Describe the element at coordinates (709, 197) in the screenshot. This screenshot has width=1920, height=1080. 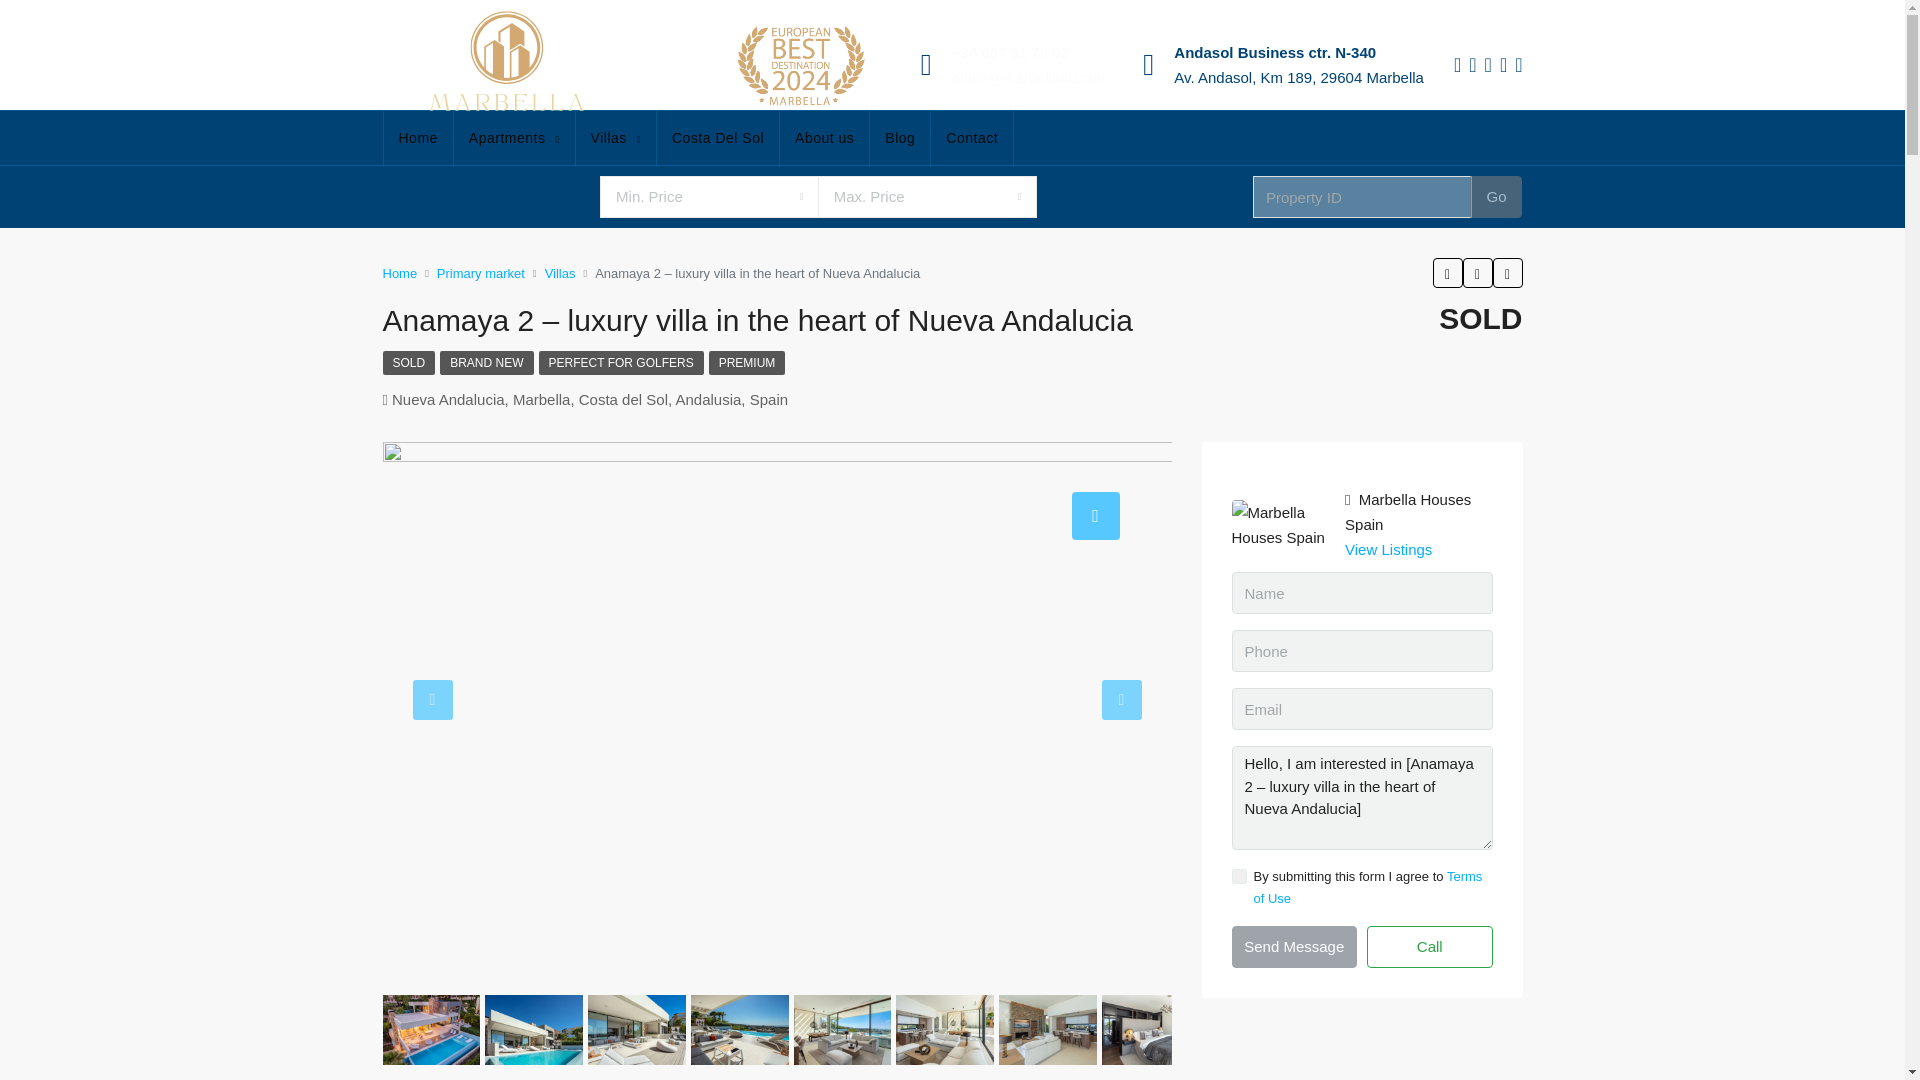
I see `Min. Price` at that location.